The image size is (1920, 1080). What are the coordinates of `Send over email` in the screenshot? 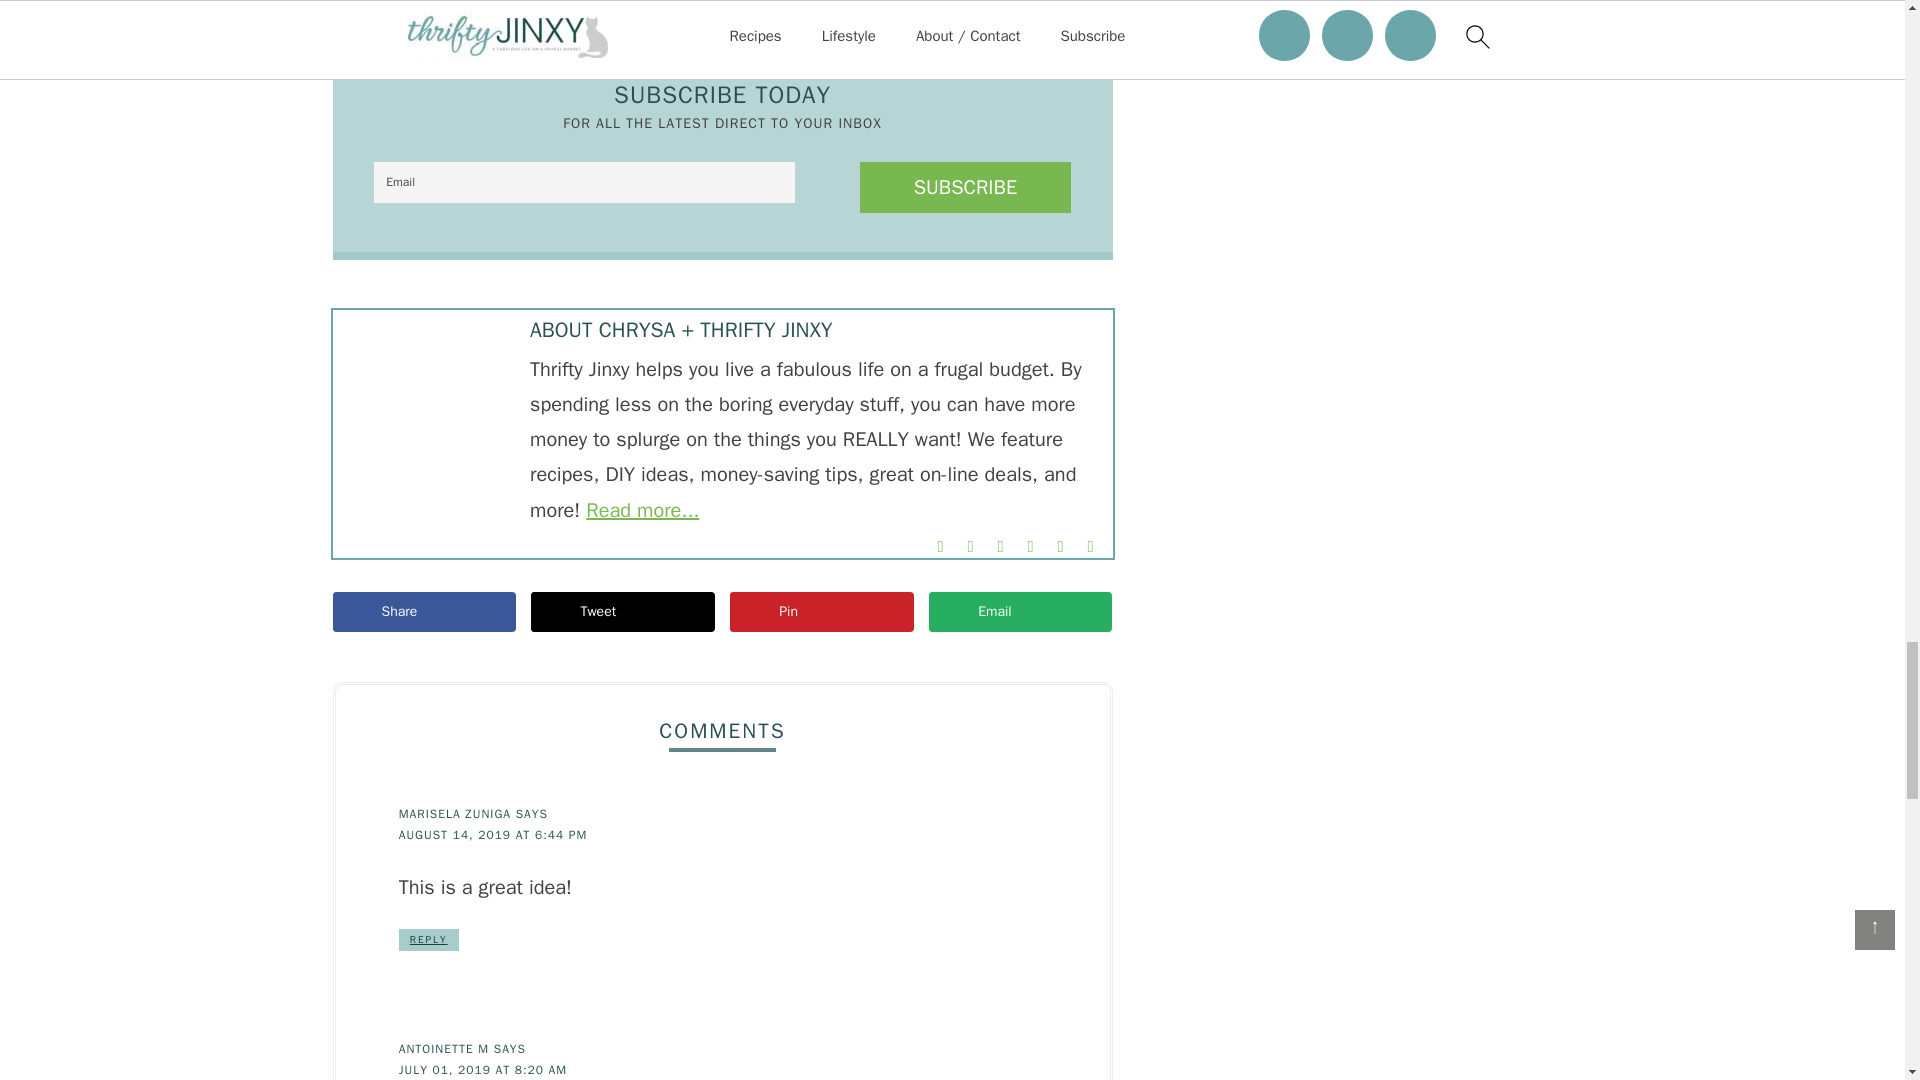 It's located at (1020, 611).